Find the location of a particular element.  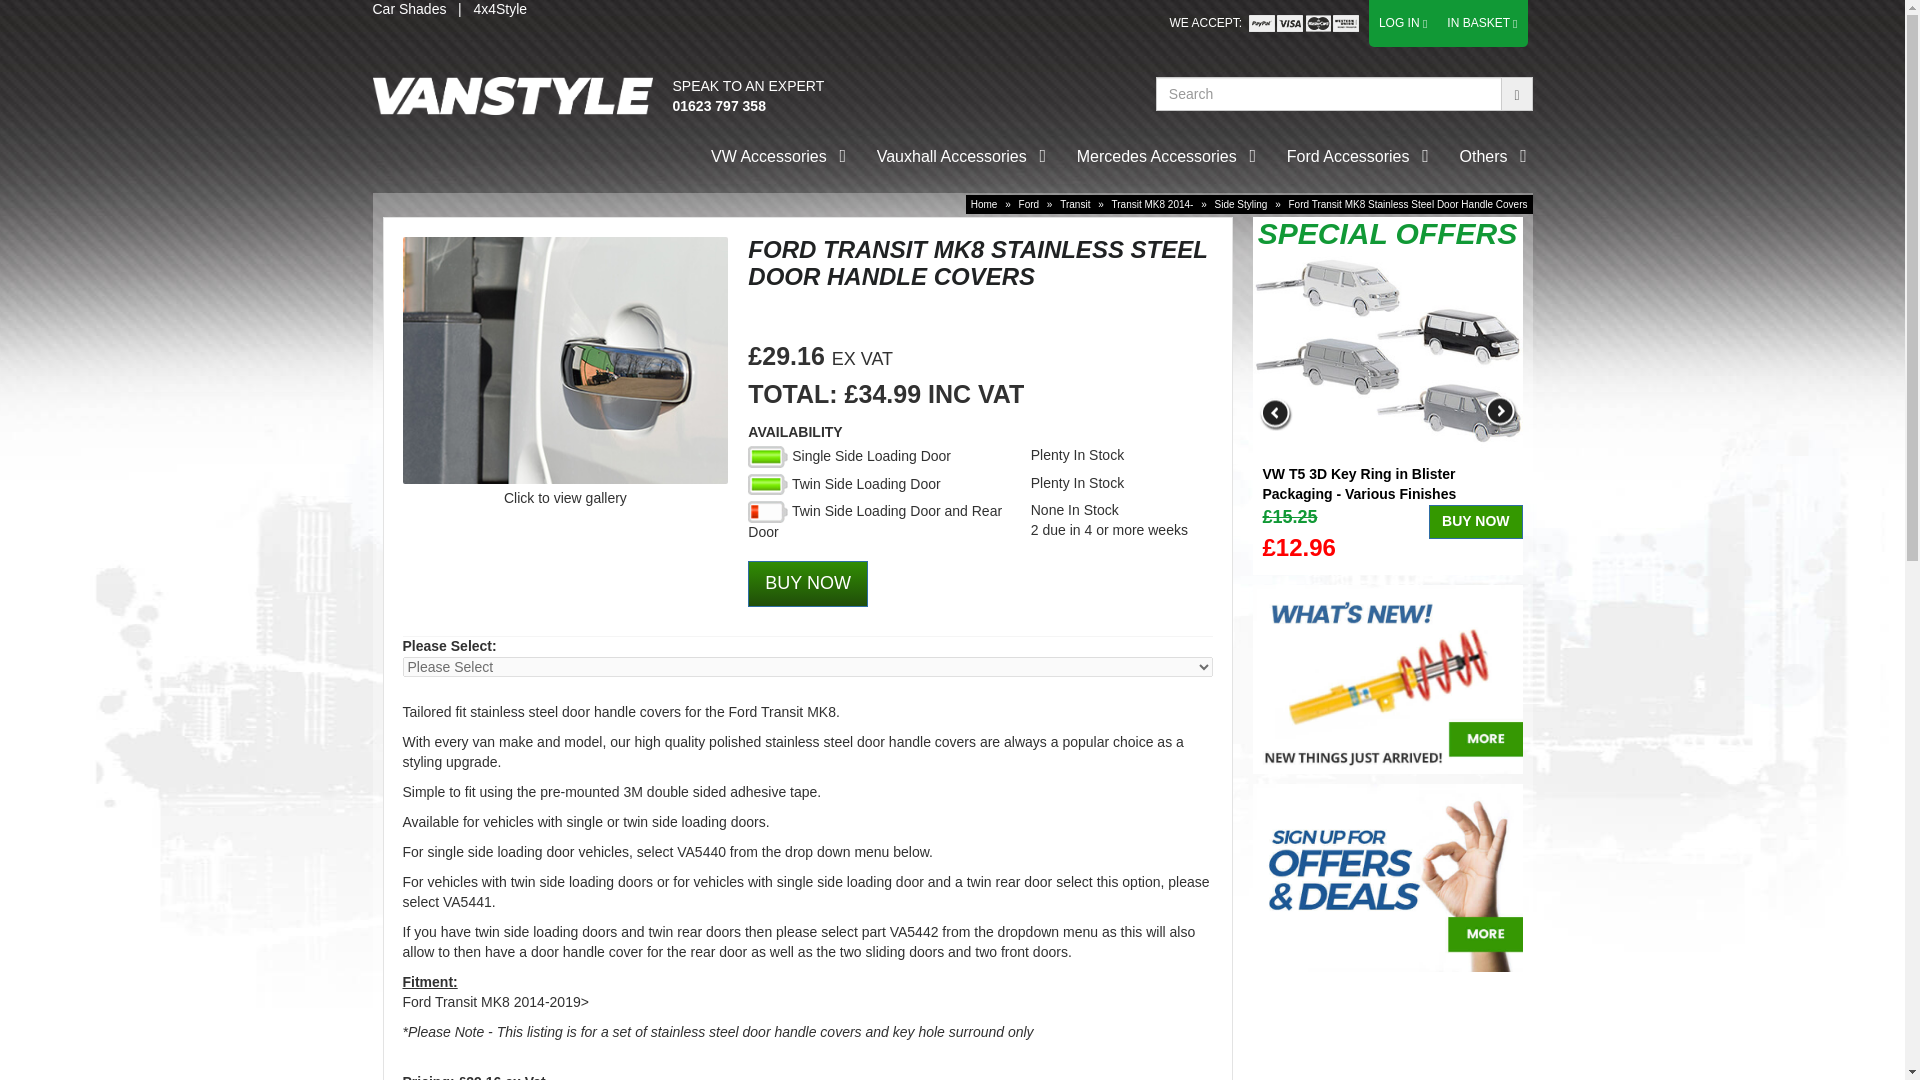

Car Shades is located at coordinates (408, 9).